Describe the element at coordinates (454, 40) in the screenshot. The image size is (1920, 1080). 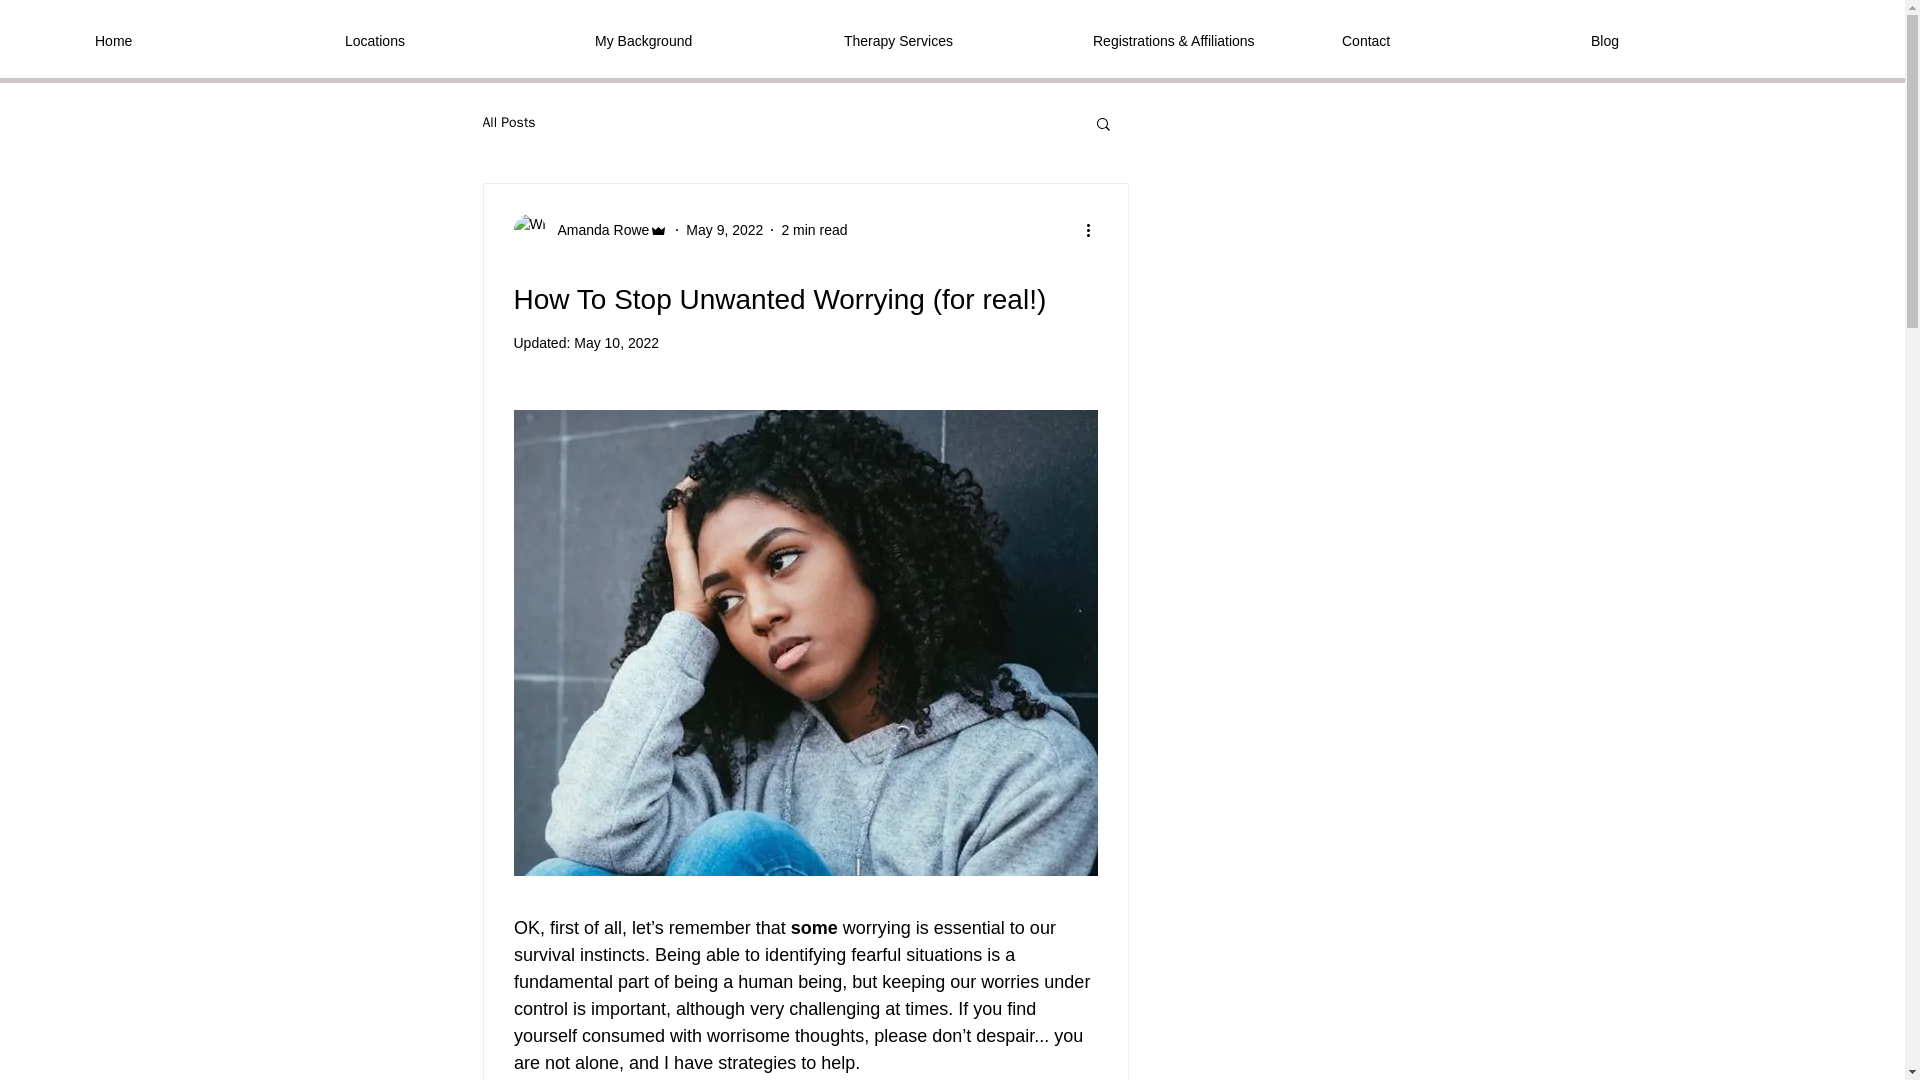
I see `Locations` at that location.